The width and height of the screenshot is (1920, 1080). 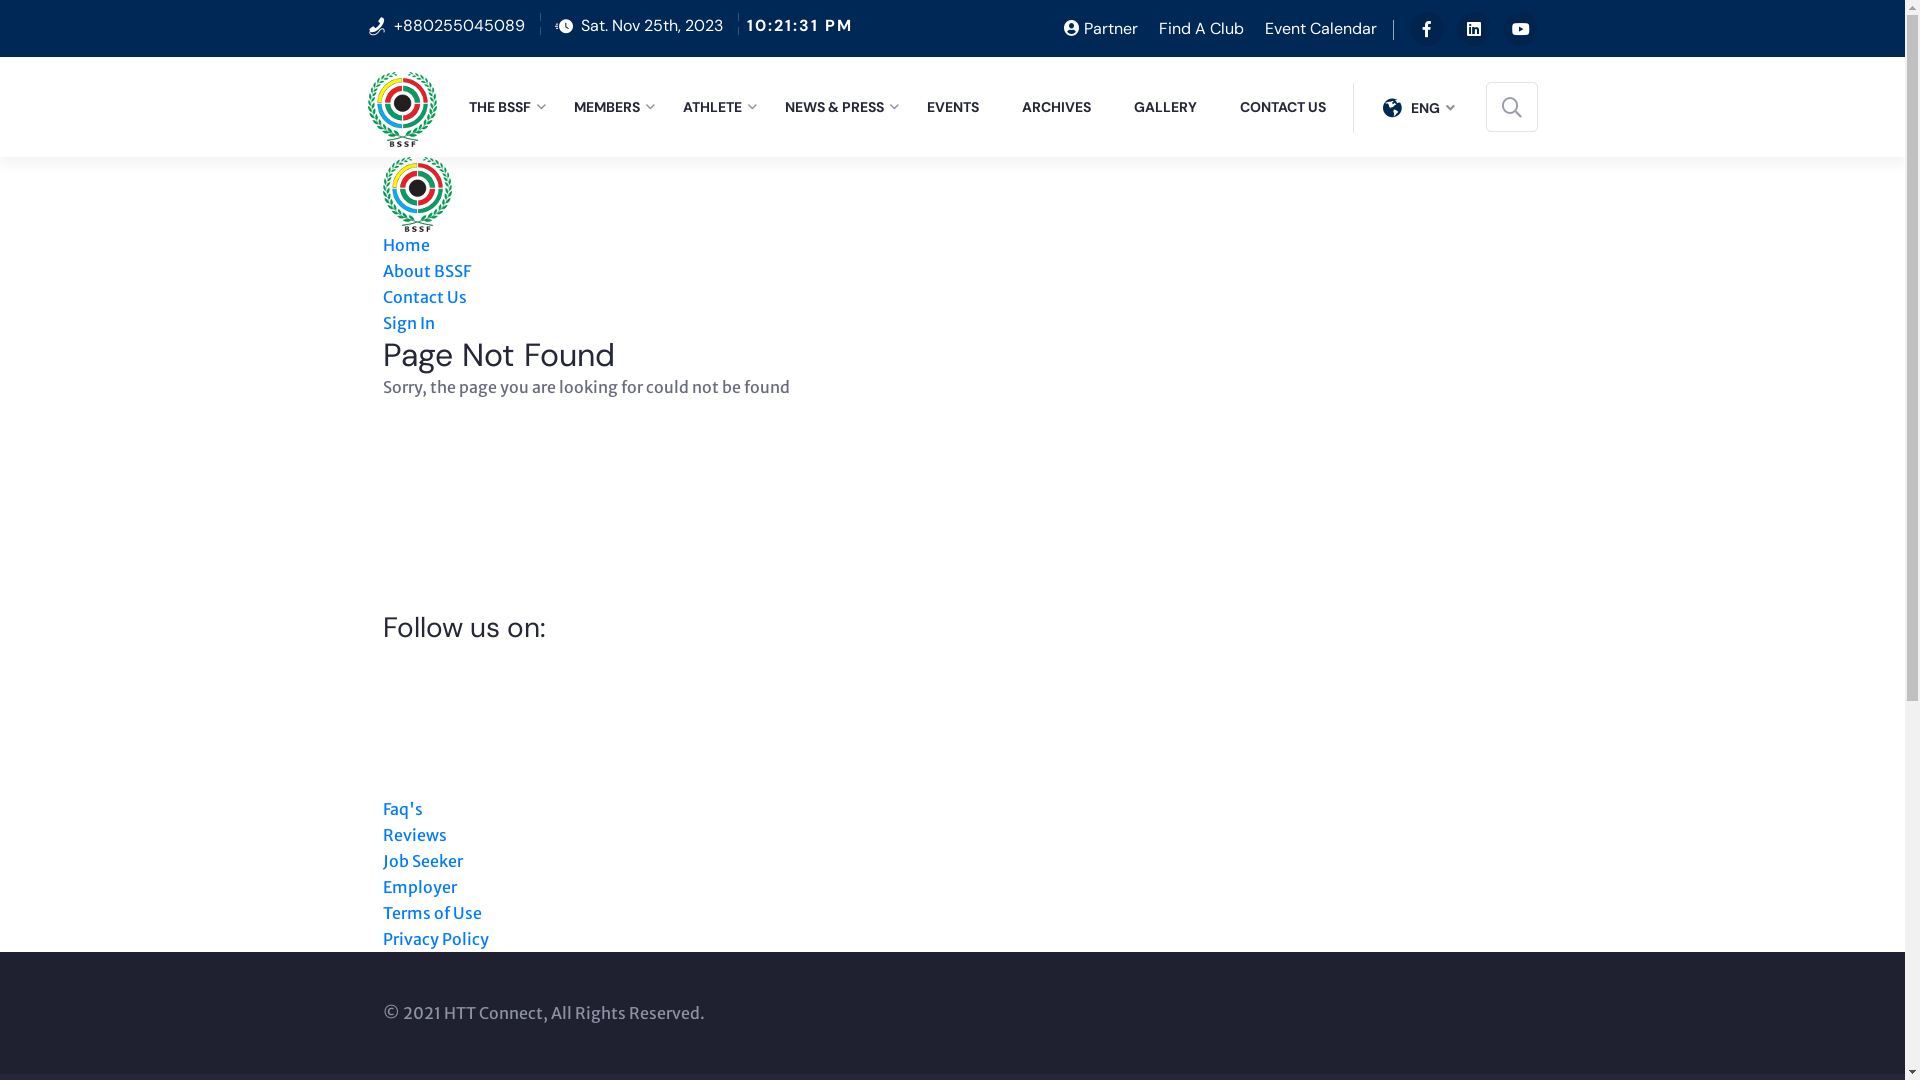 I want to click on MEMBERS, so click(x=614, y=107).